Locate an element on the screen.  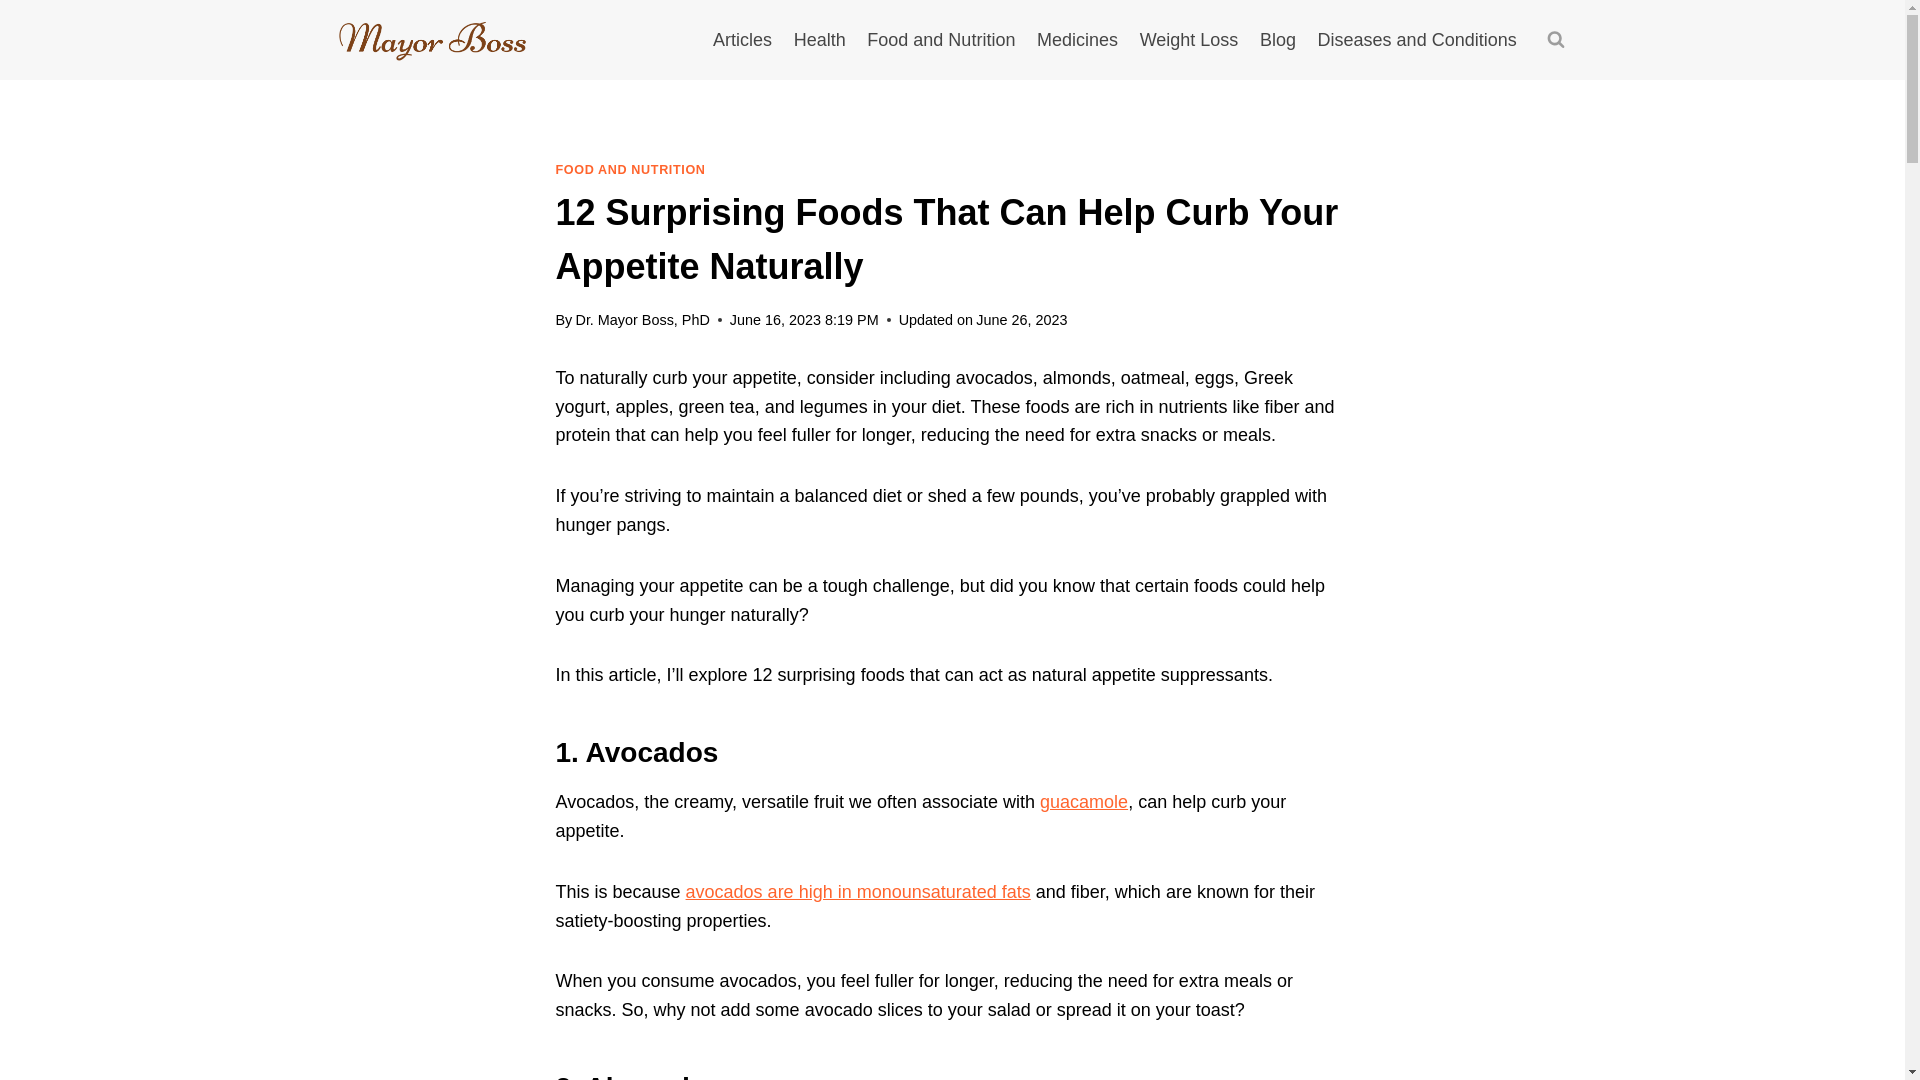
Food and Nutrition is located at coordinates (942, 40).